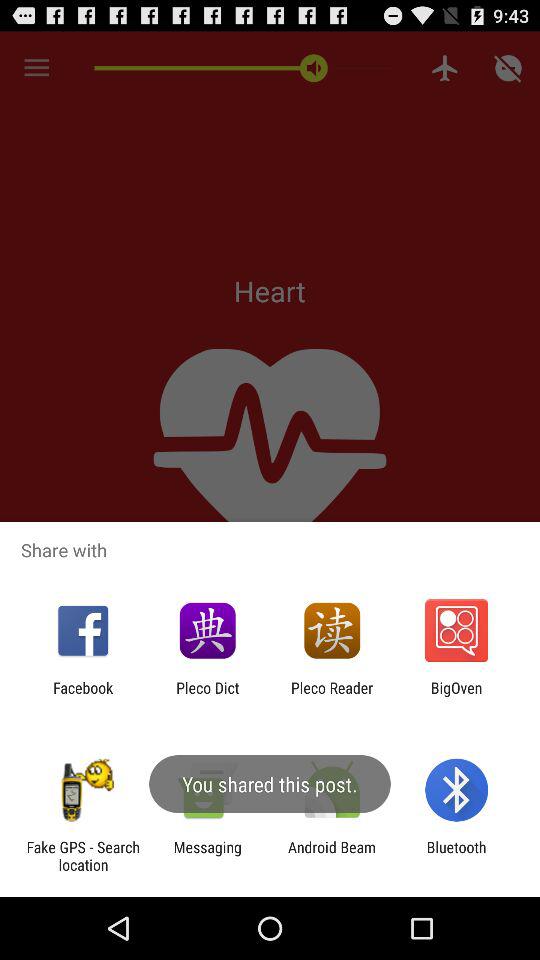  Describe the element at coordinates (456, 696) in the screenshot. I see `turn on the app next to pleco reader icon` at that location.